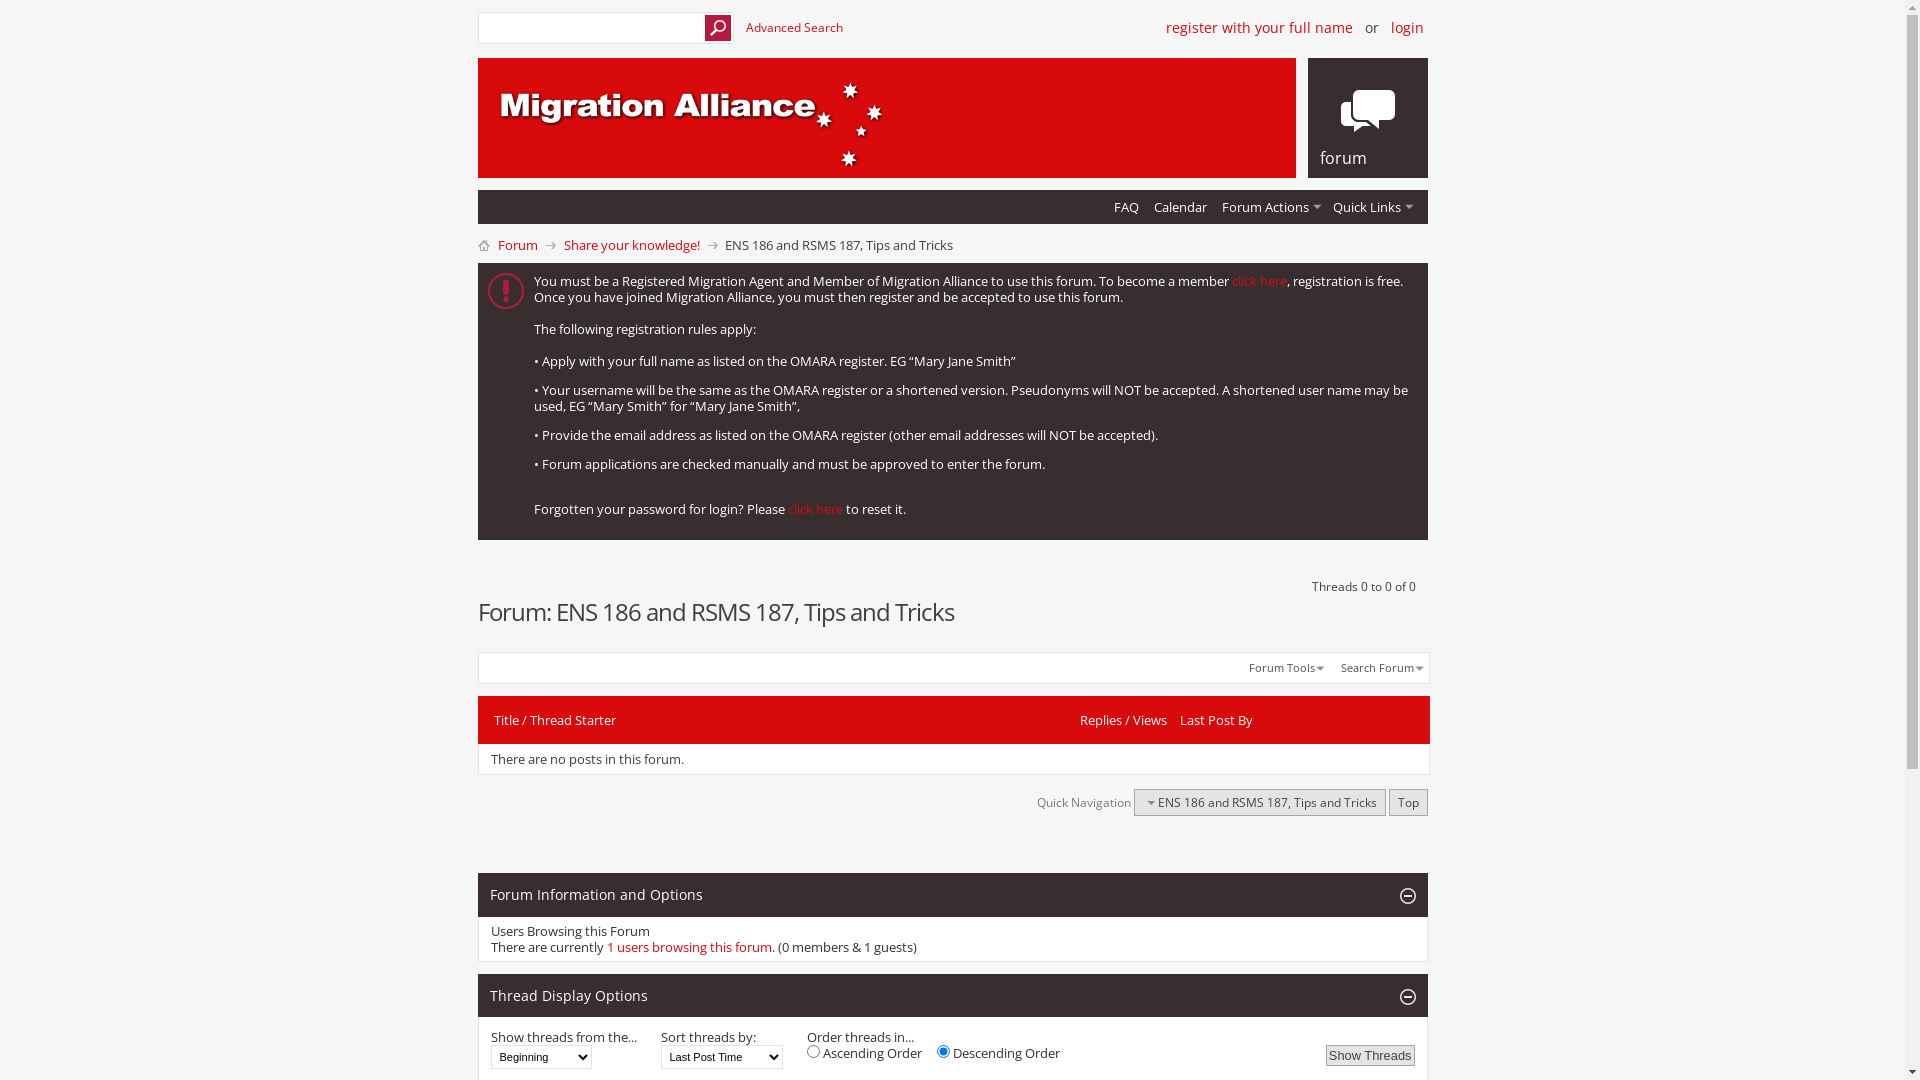  Describe the element at coordinates (1150, 720) in the screenshot. I see `Views` at that location.